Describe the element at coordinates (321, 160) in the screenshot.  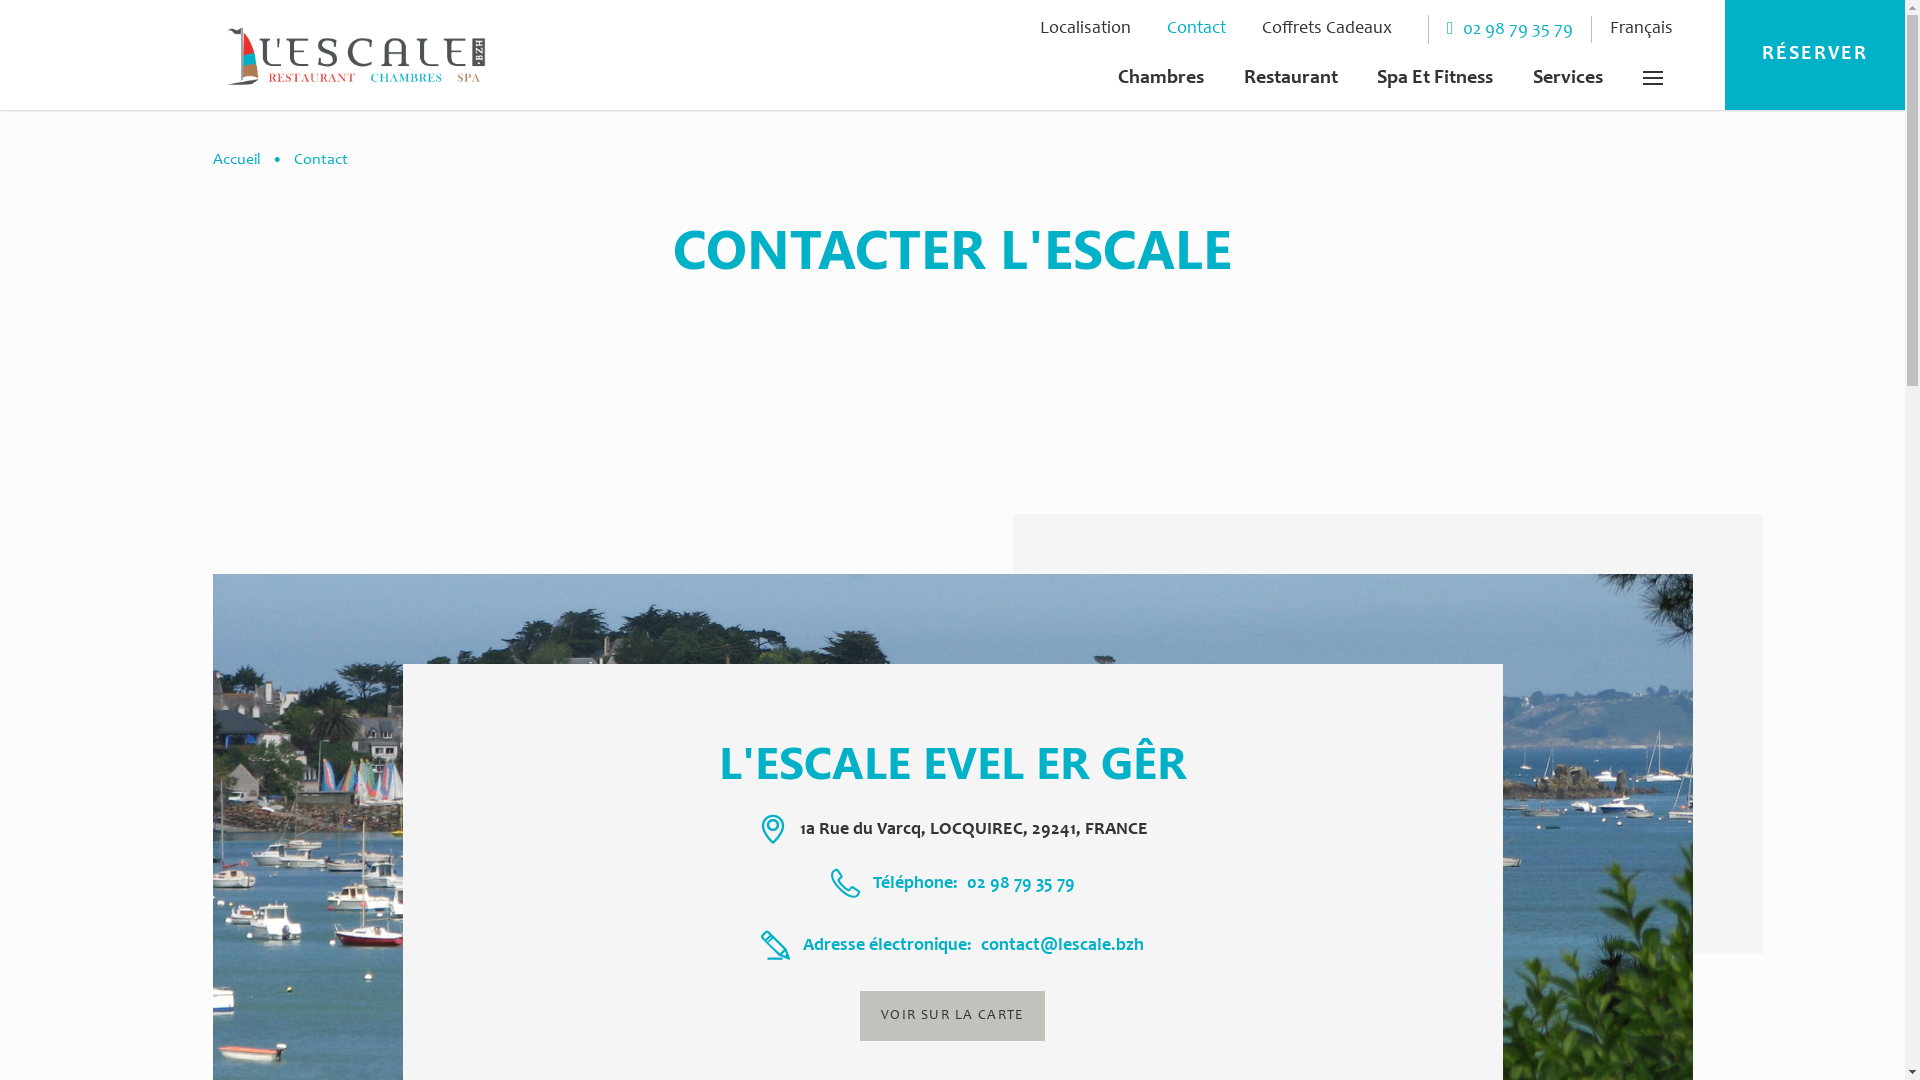
I see `Contact` at that location.